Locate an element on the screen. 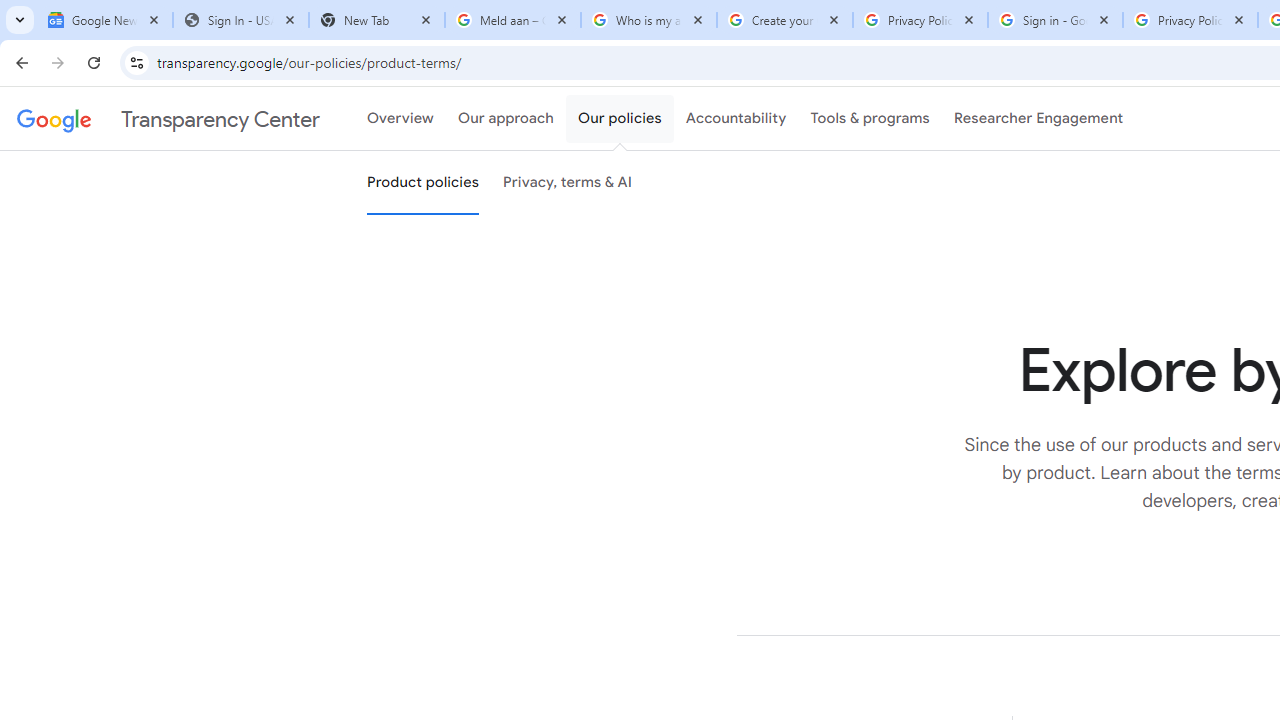 Image resolution: width=1280 pixels, height=720 pixels. Transparency Center is located at coordinates (168, 119).